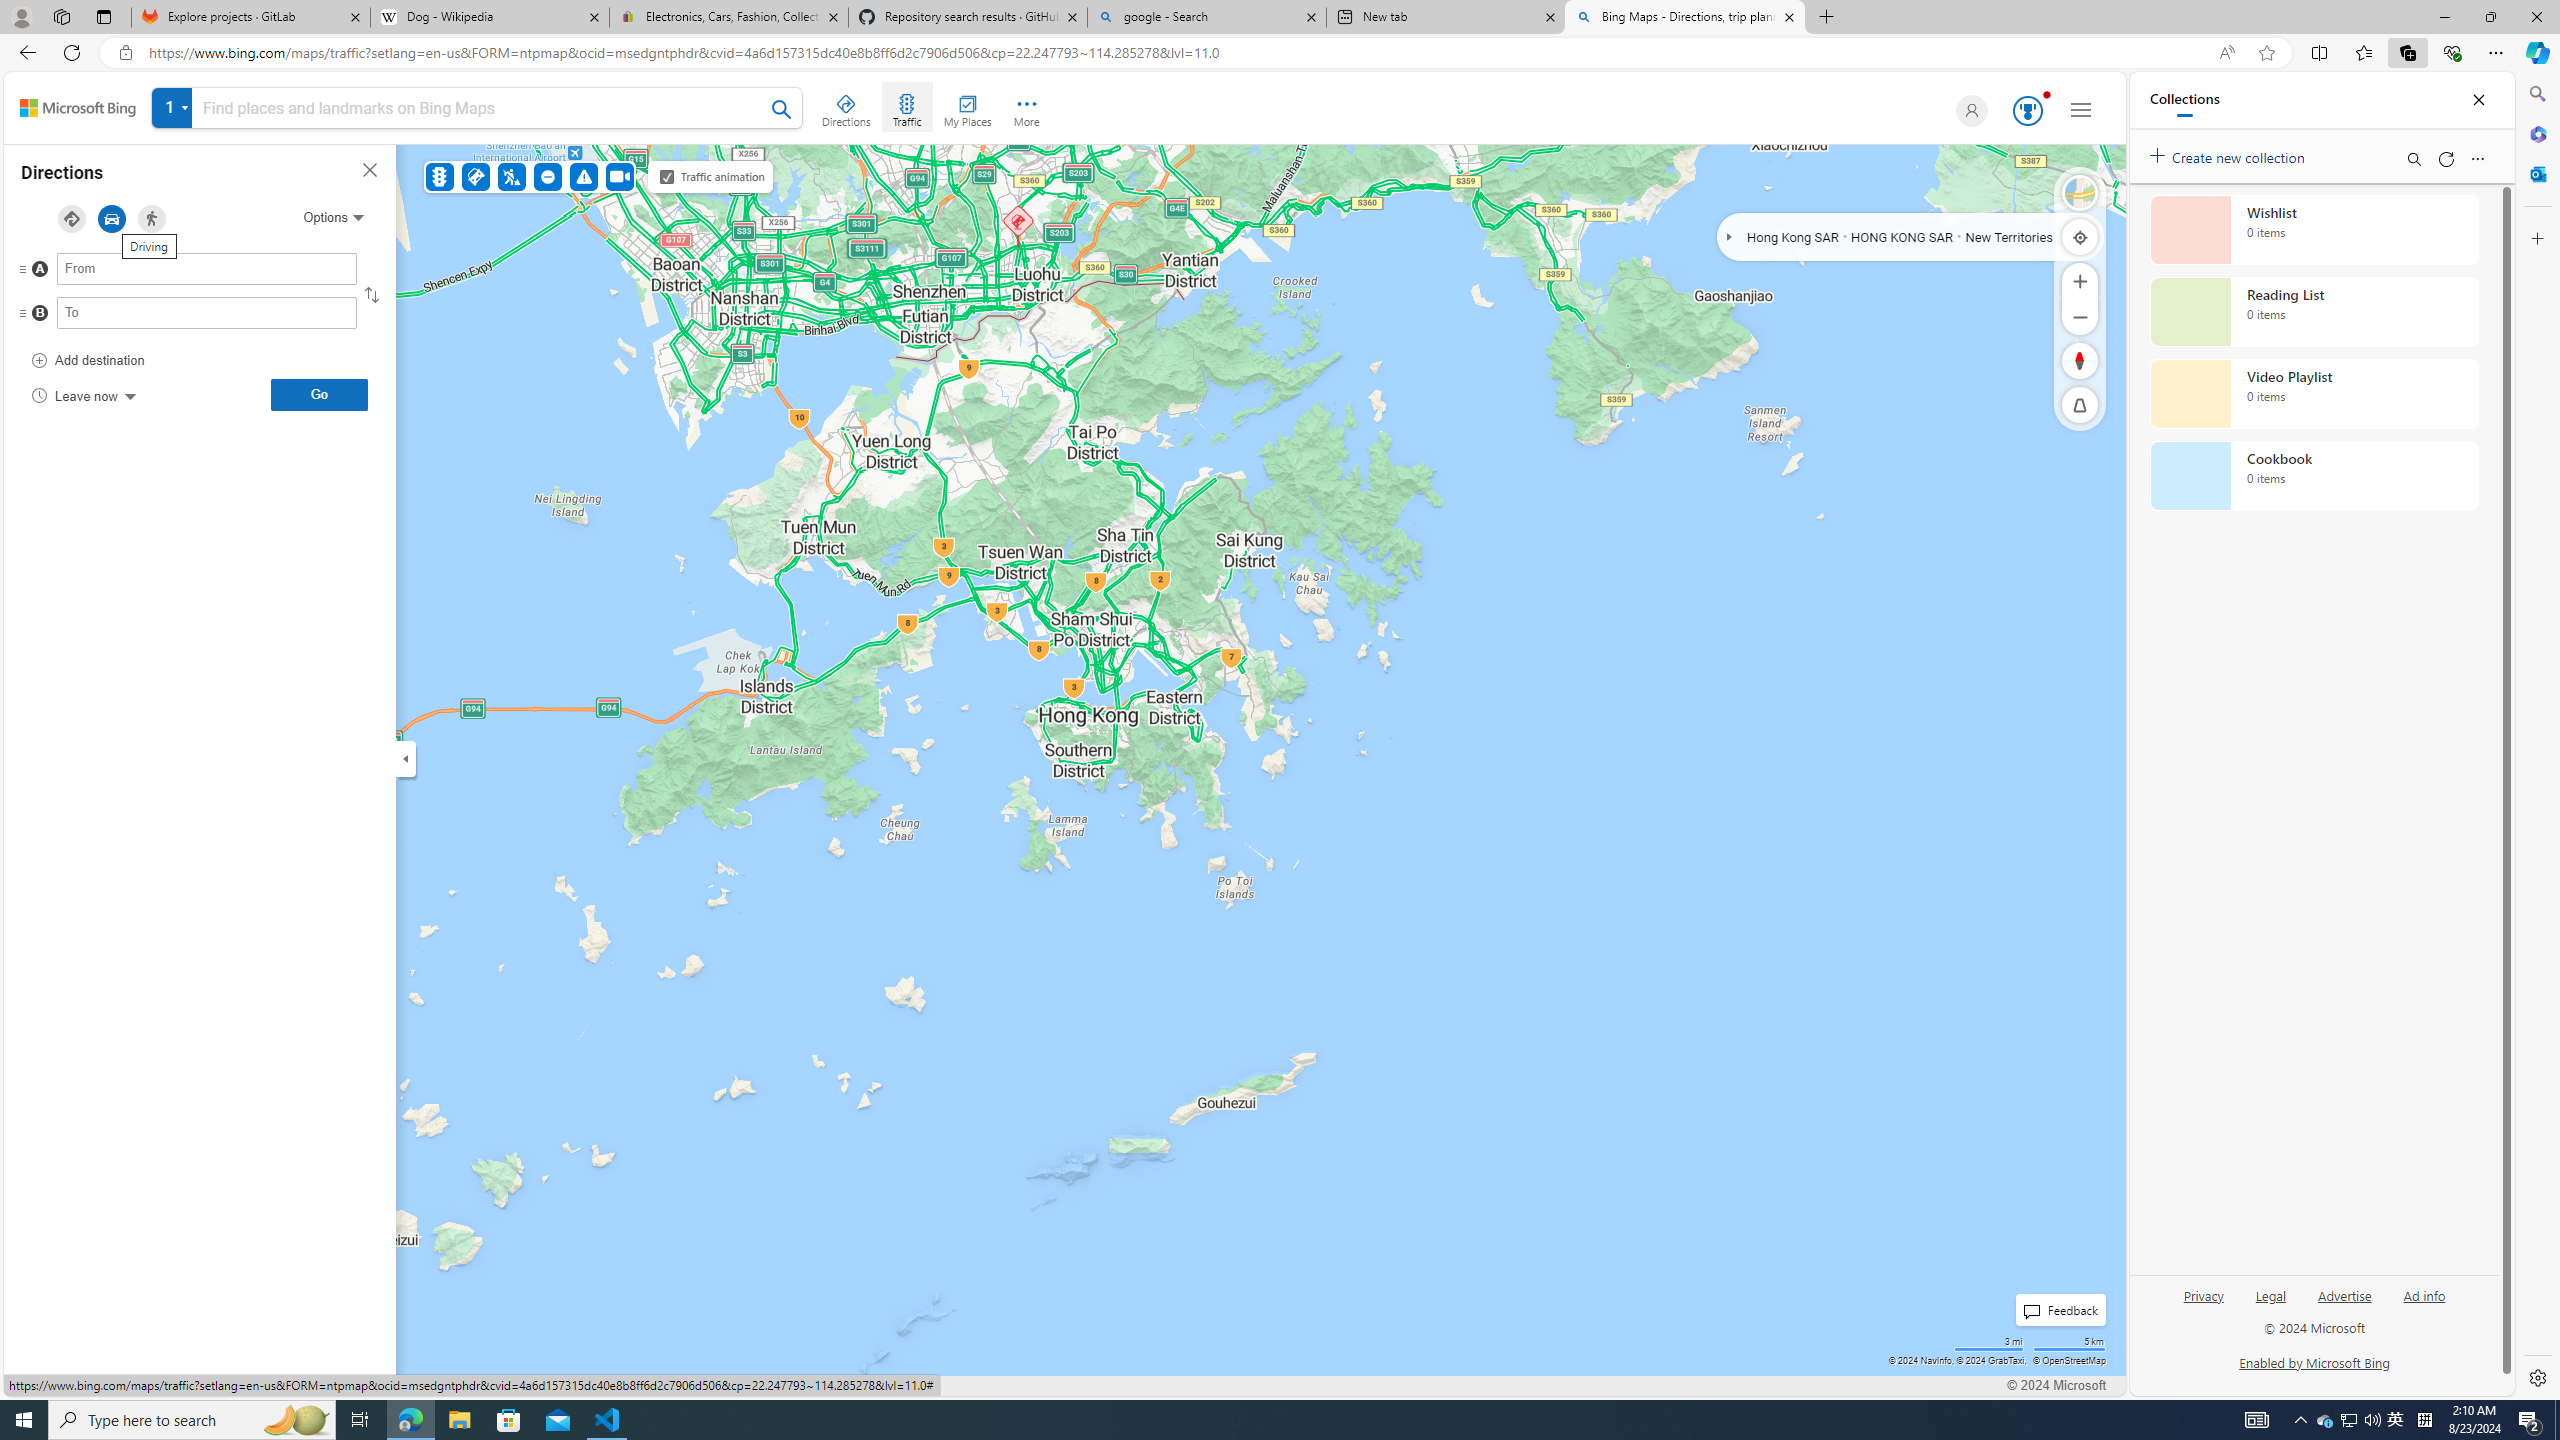  What do you see at coordinates (584, 176) in the screenshot?
I see `Miscellaneous incidents` at bounding box center [584, 176].